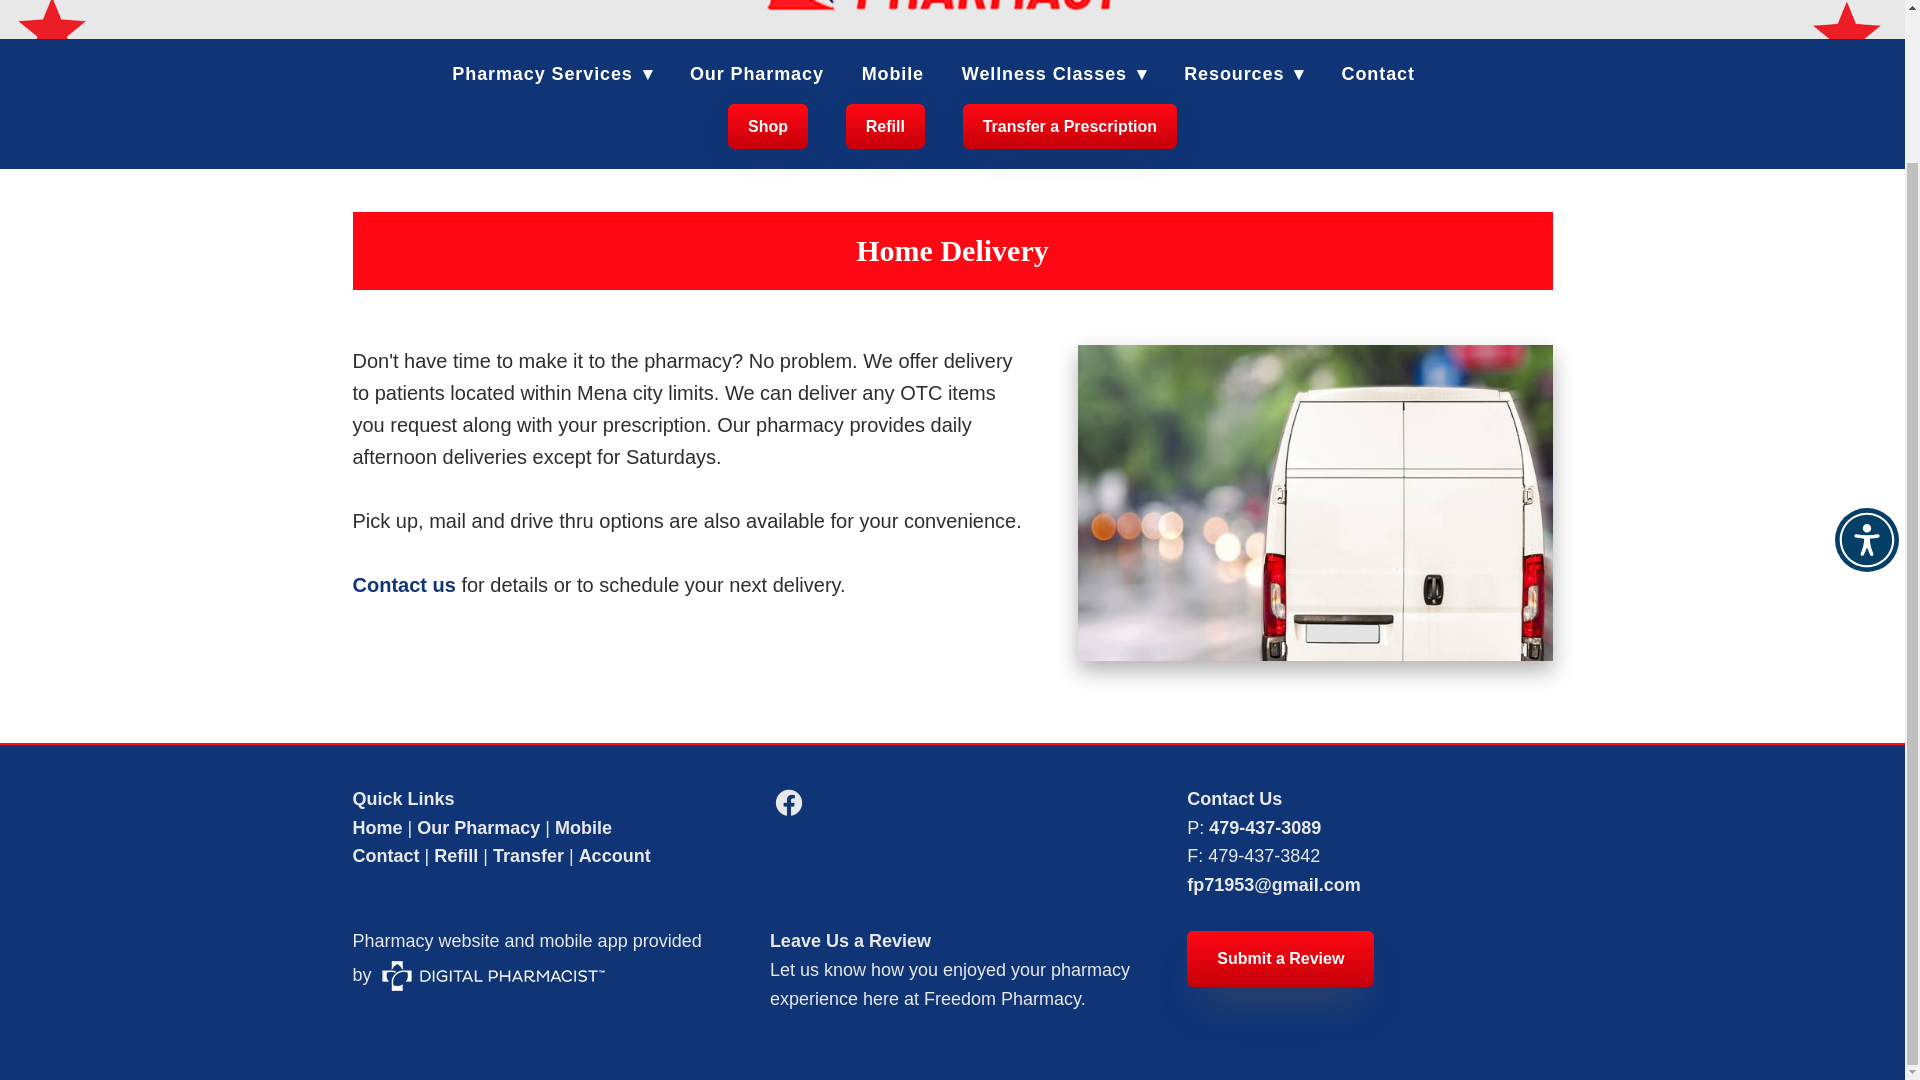 The height and width of the screenshot is (1080, 1920). Describe the element at coordinates (892, 74) in the screenshot. I see `Mobile` at that location.